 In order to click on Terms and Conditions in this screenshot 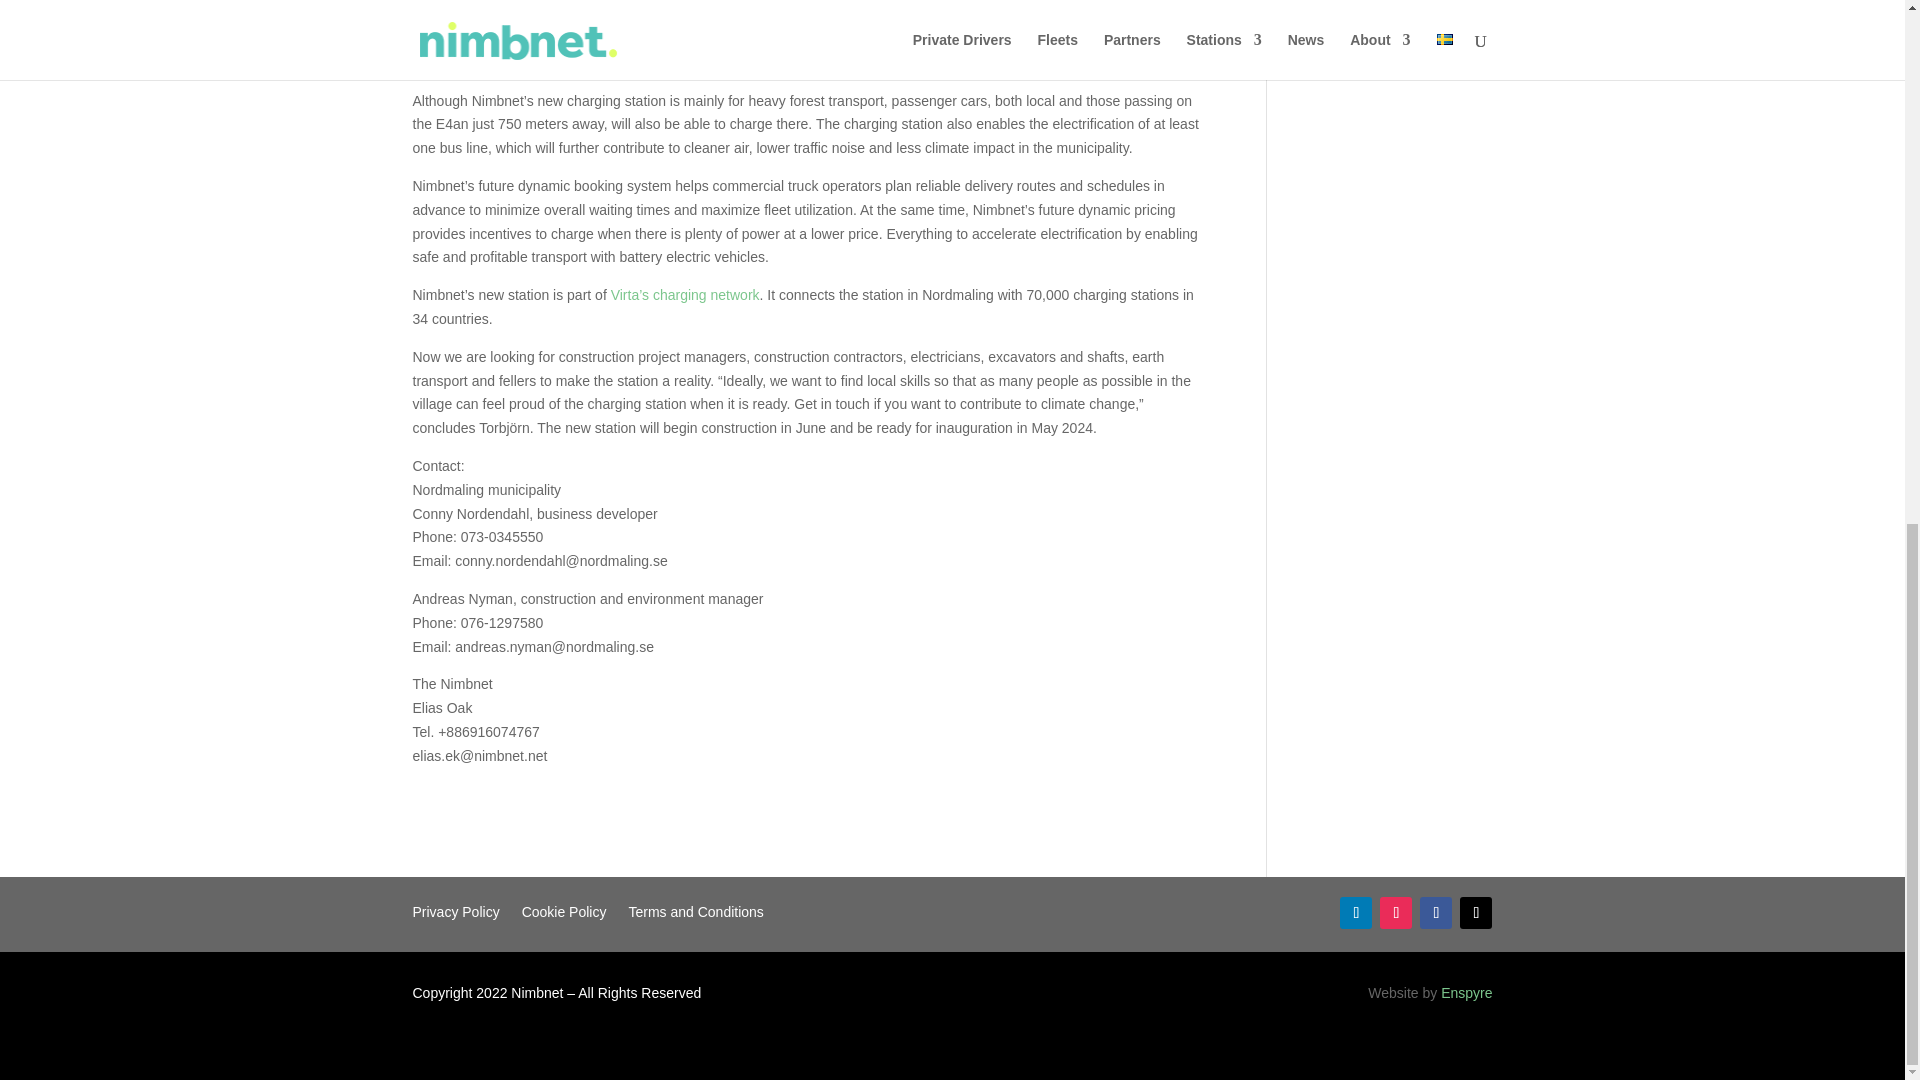, I will do `click(694, 916)`.